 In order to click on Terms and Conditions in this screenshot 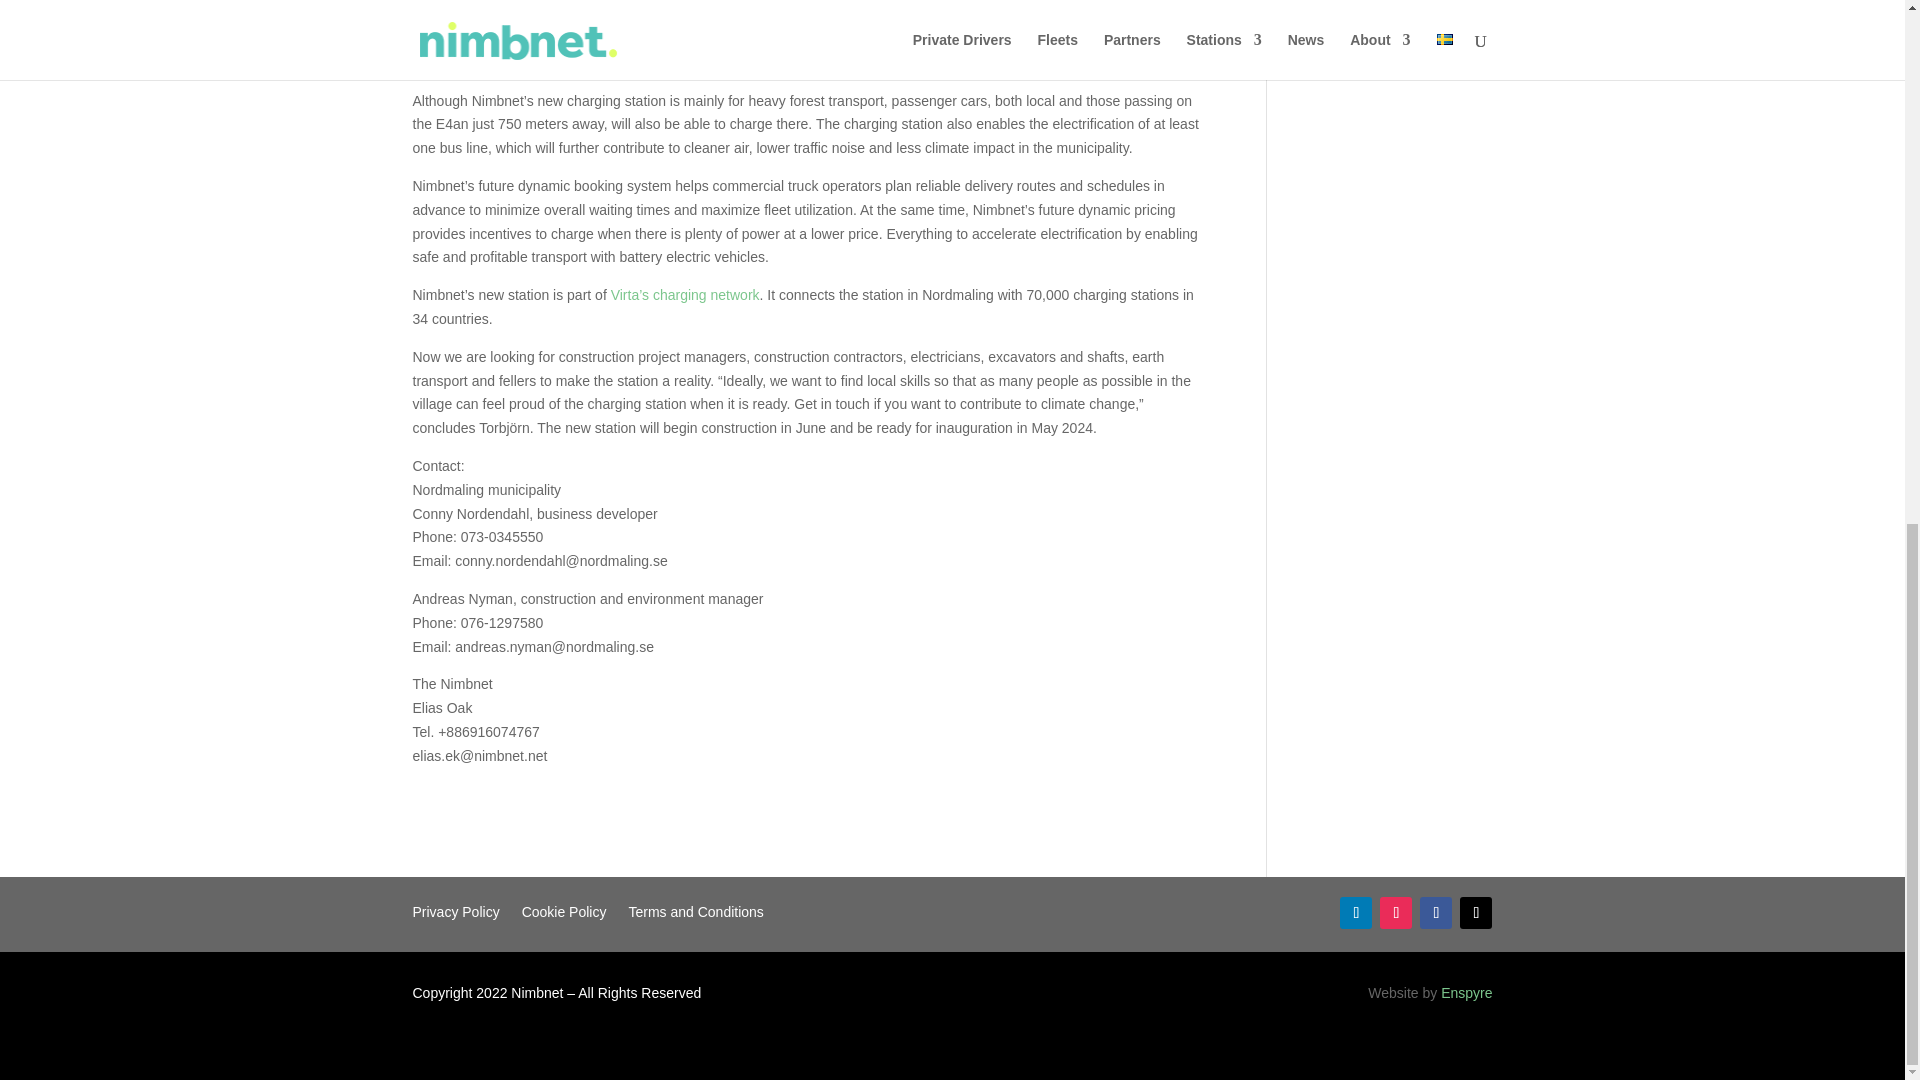, I will do `click(694, 916)`.